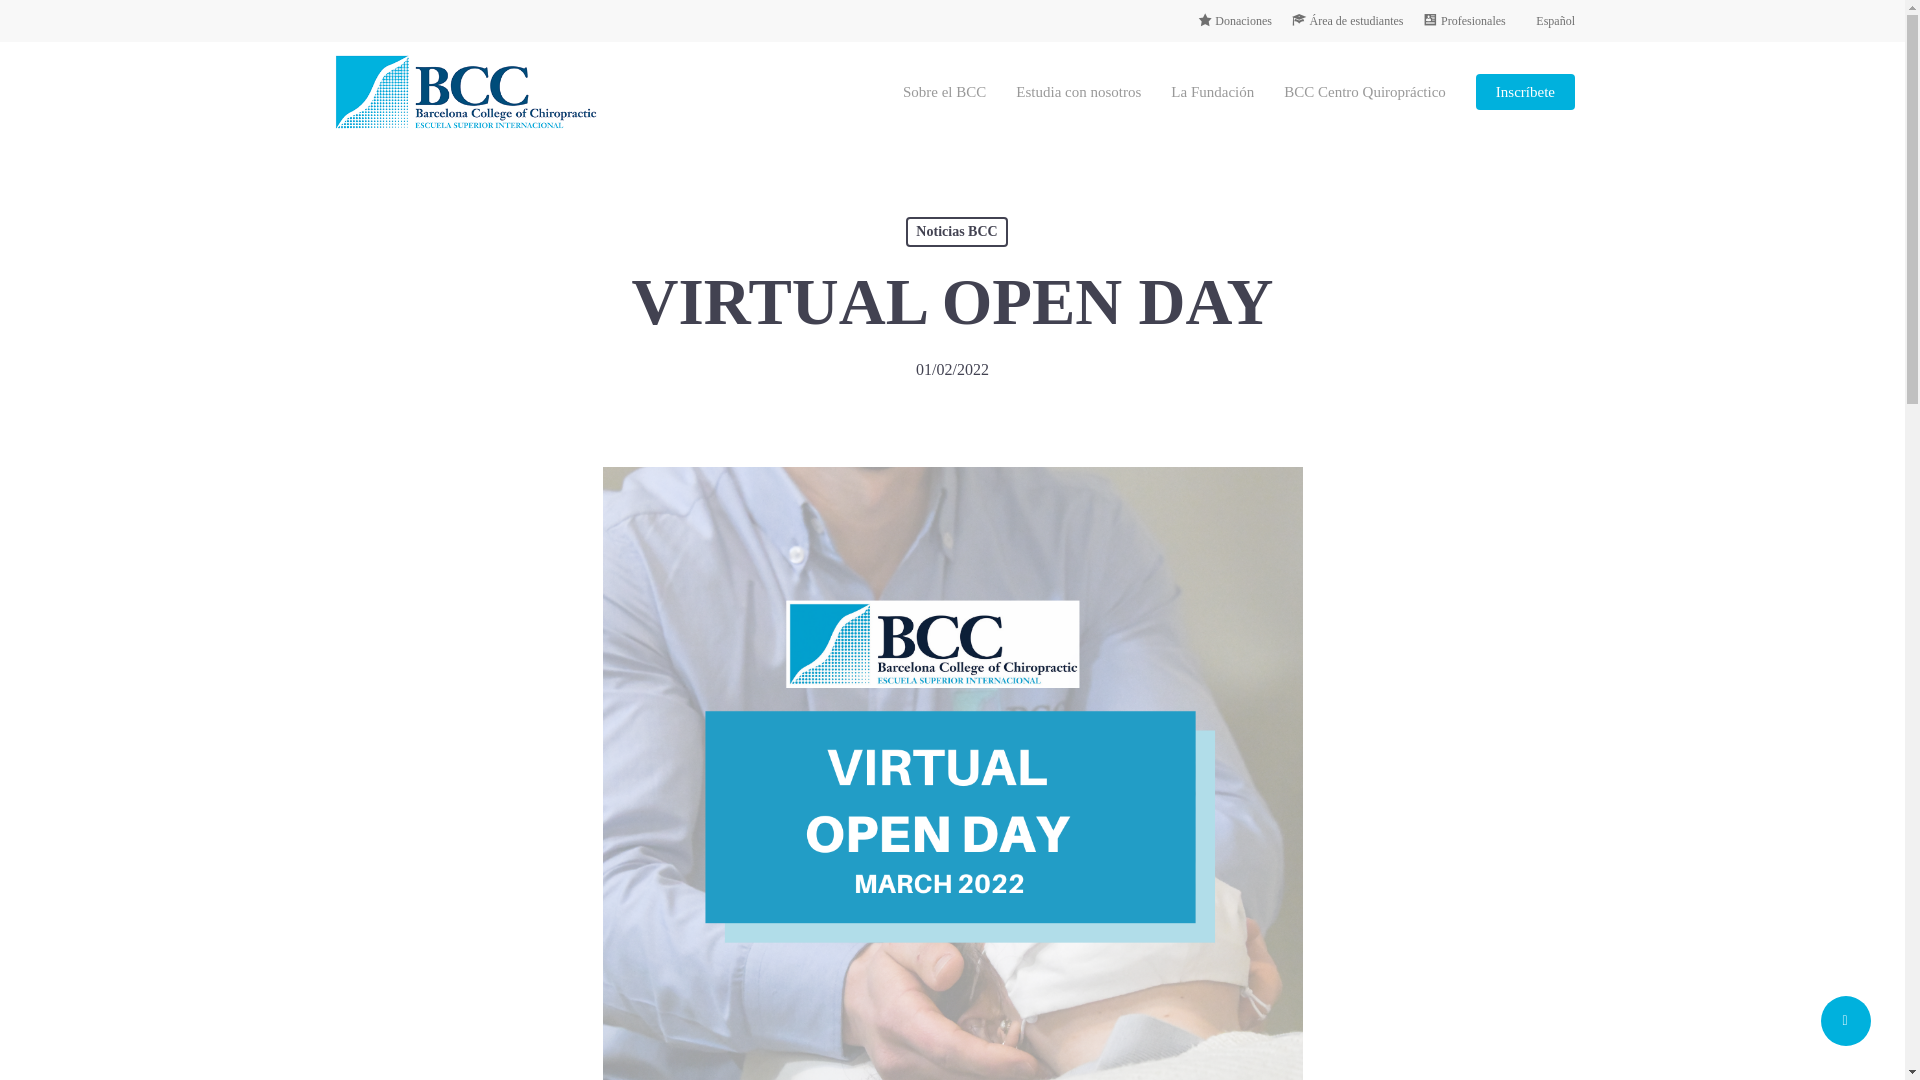  I want to click on Noticias BCC, so click(956, 232).